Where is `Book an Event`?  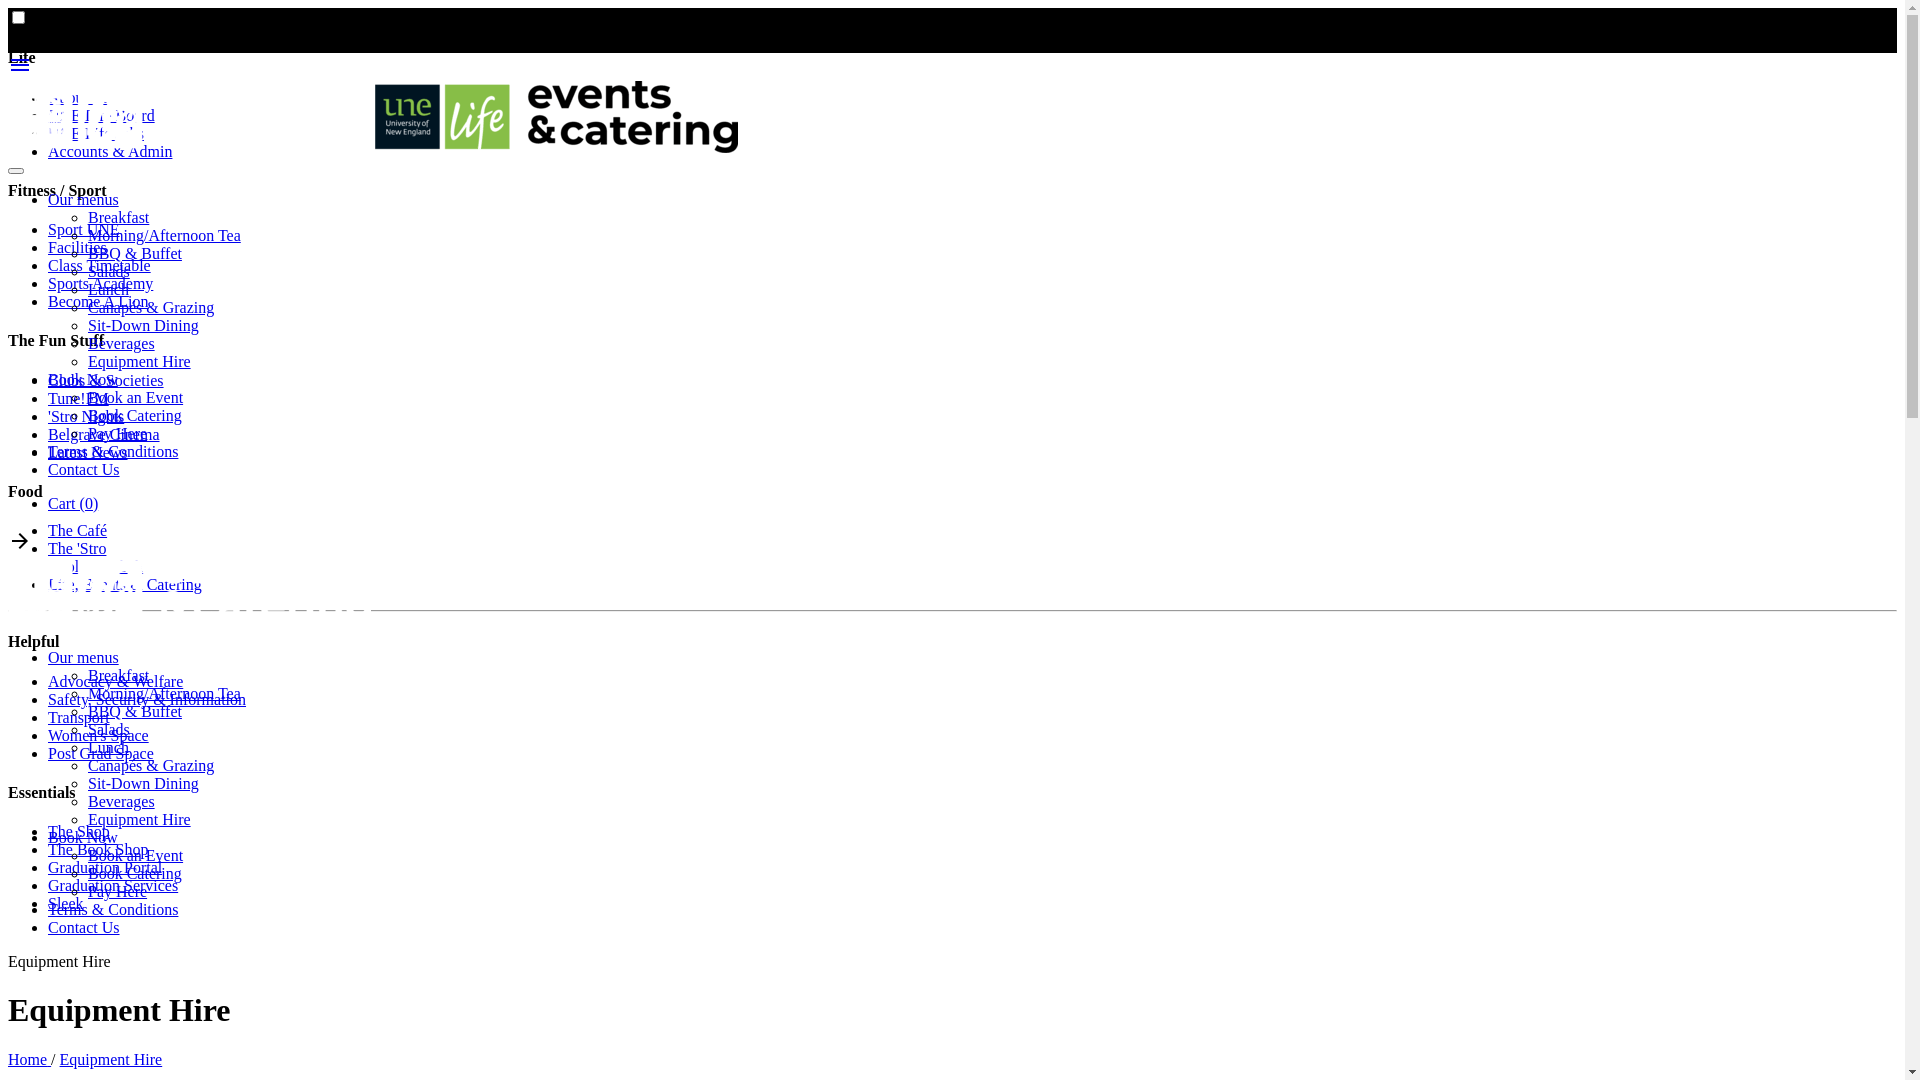 Book an Event is located at coordinates (136, 398).